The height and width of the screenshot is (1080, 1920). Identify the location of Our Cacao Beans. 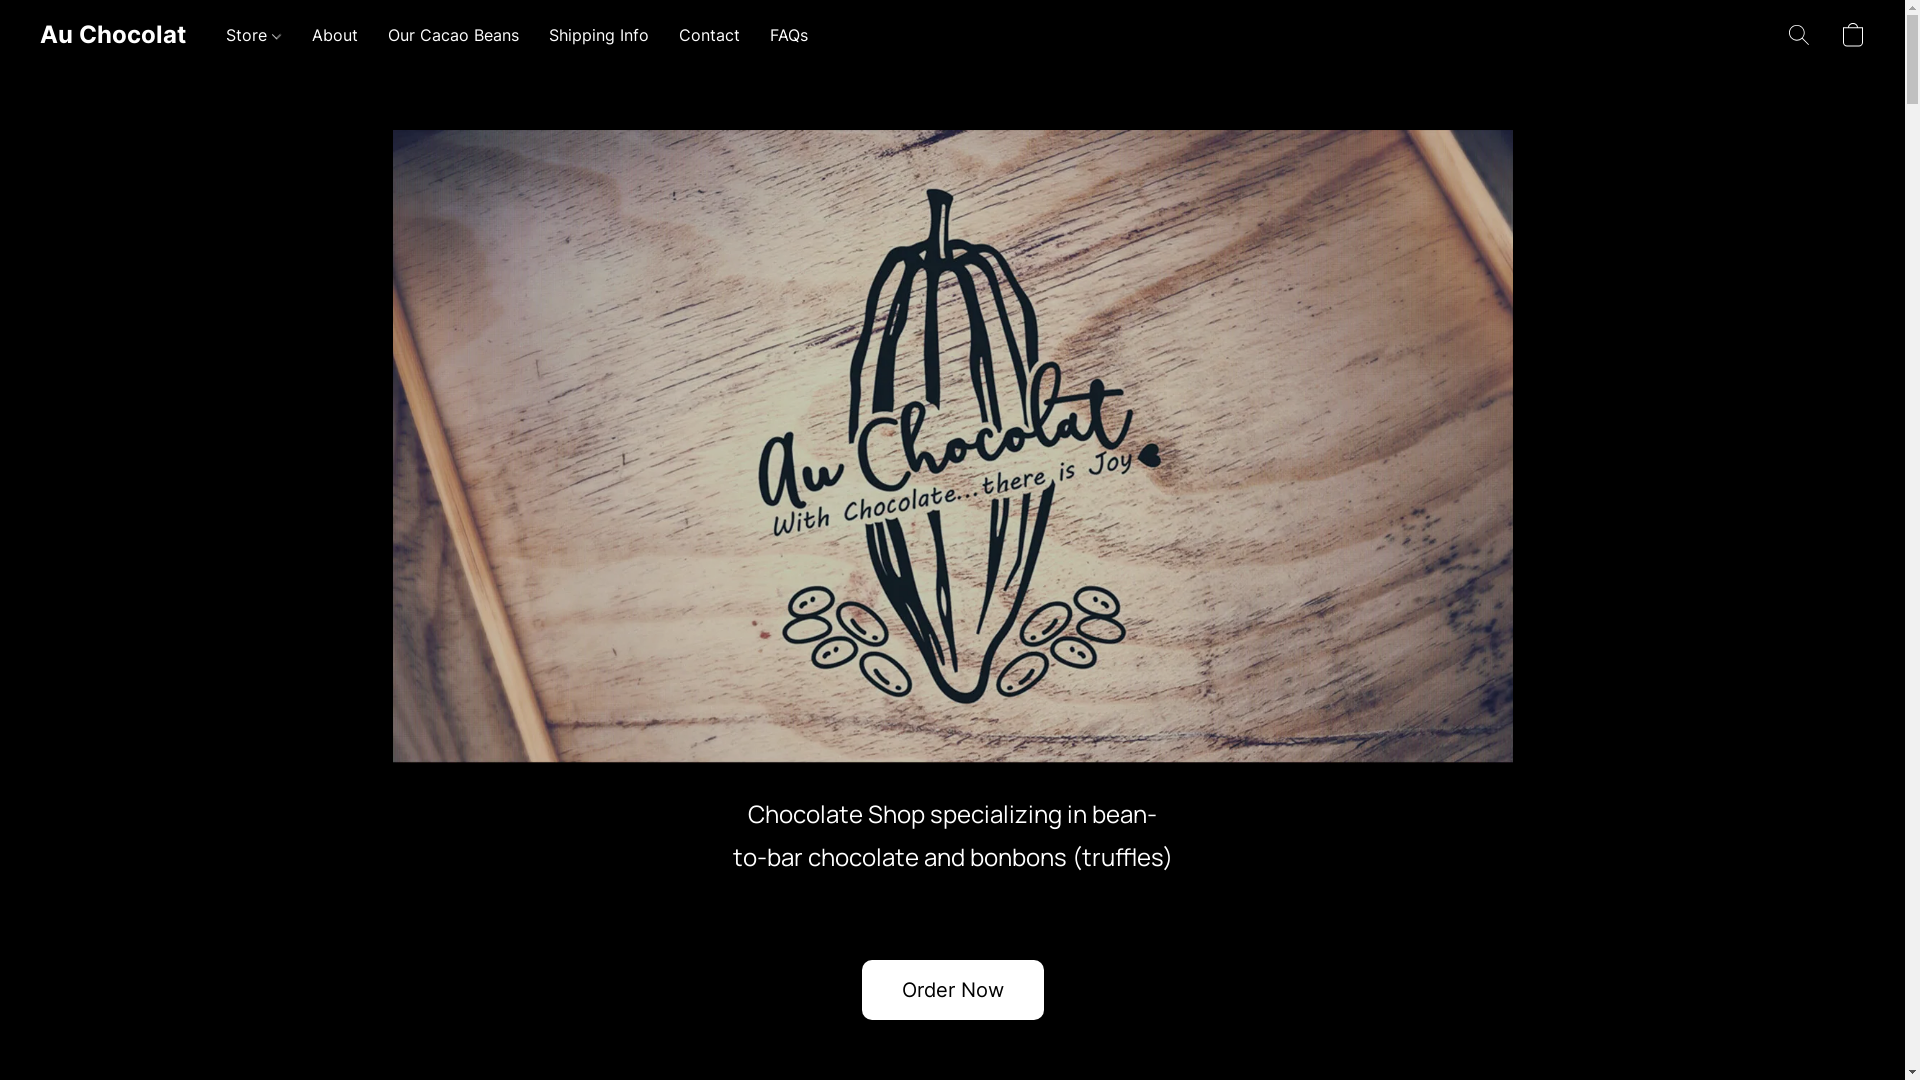
(454, 35).